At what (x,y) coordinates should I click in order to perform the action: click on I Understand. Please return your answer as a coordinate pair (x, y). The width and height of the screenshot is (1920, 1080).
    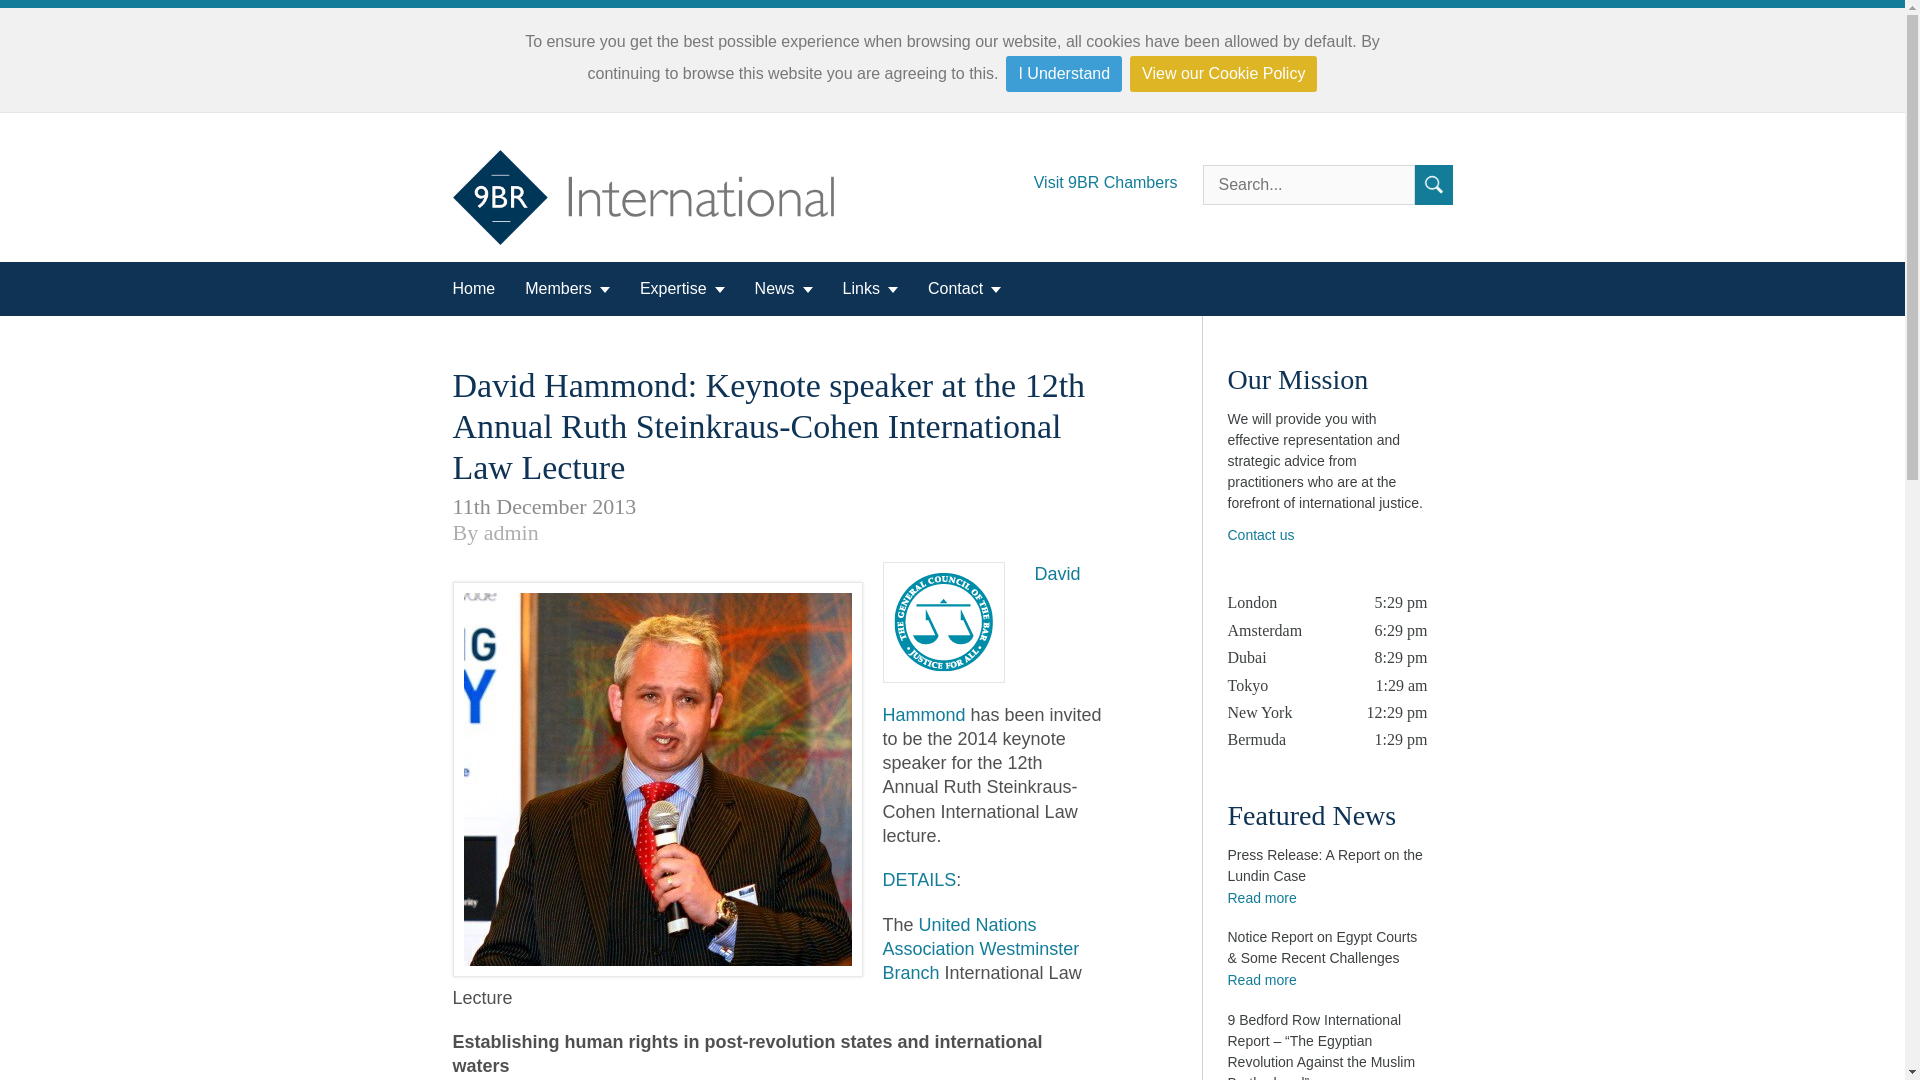
    Looking at the image, I should click on (1064, 74).